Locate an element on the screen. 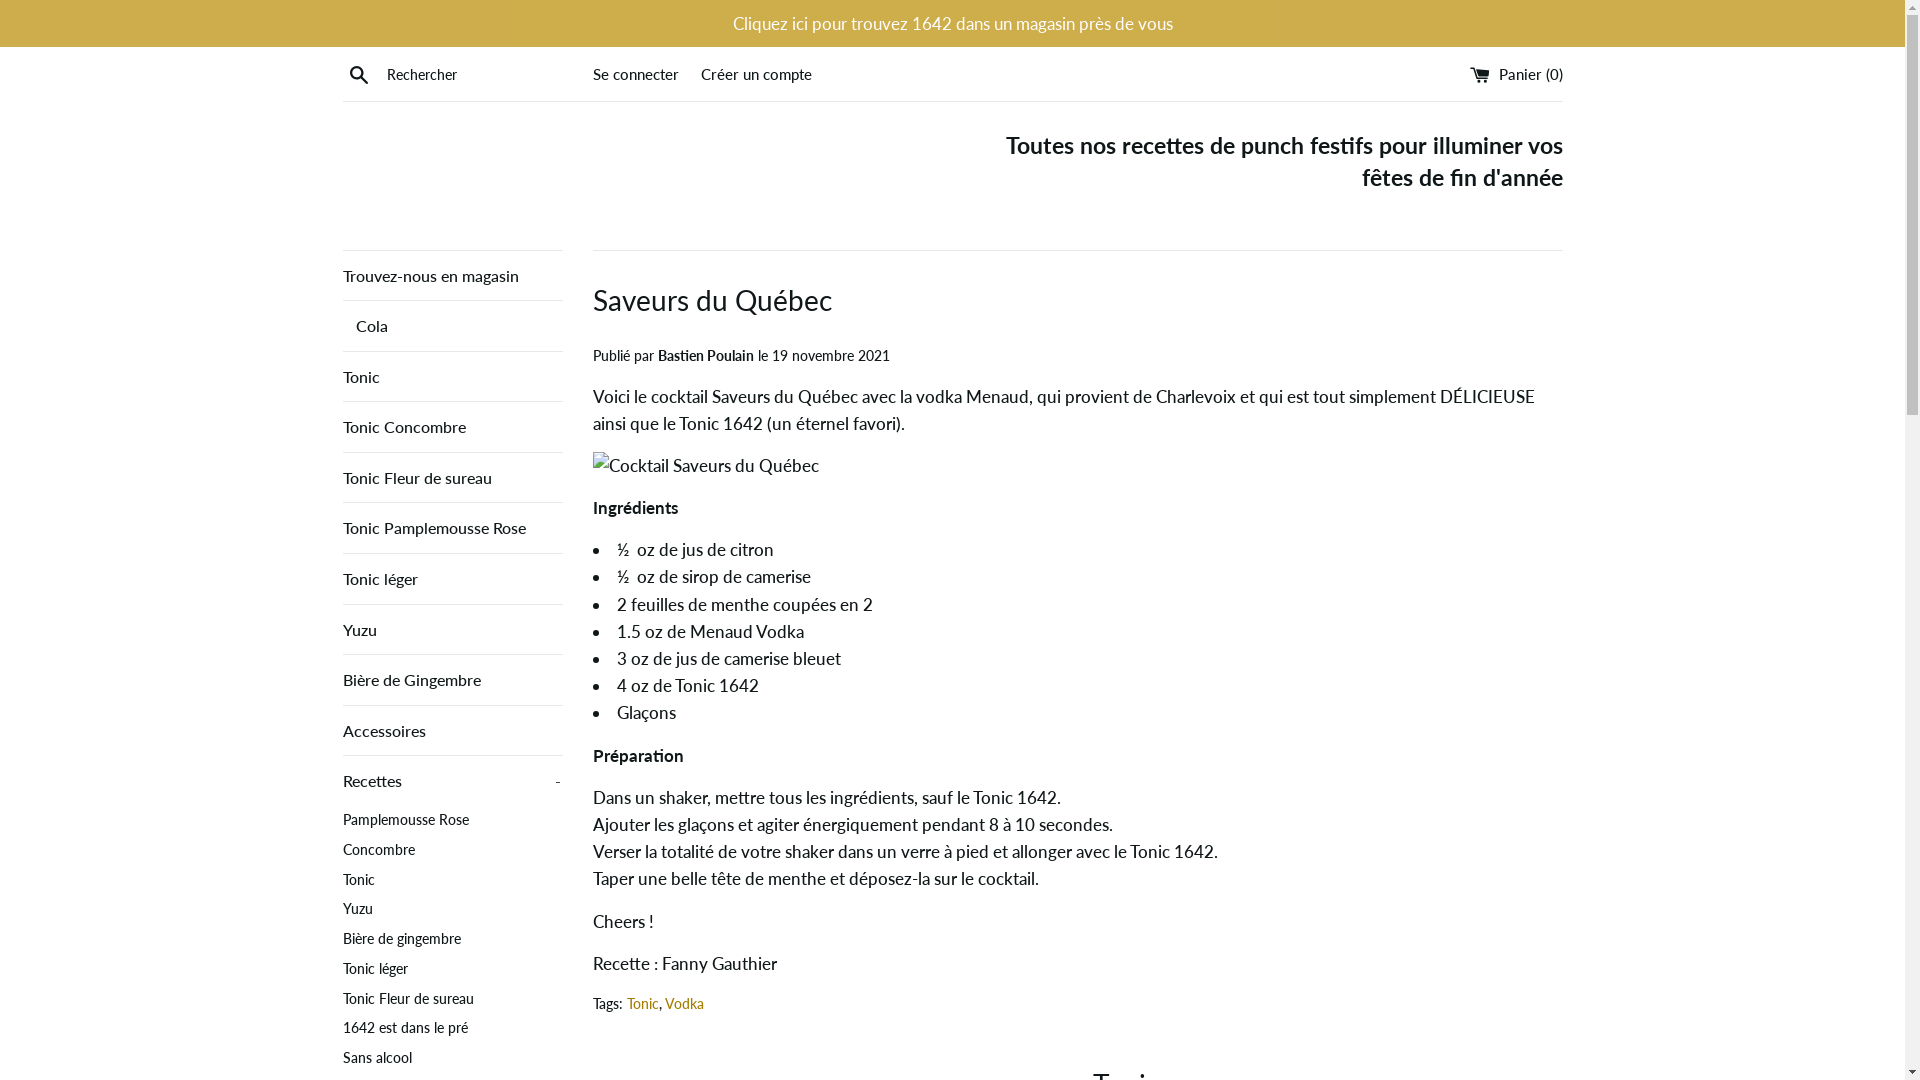 This screenshot has width=1920, height=1080. Tonic Pamplemousse Rose is located at coordinates (452, 528).